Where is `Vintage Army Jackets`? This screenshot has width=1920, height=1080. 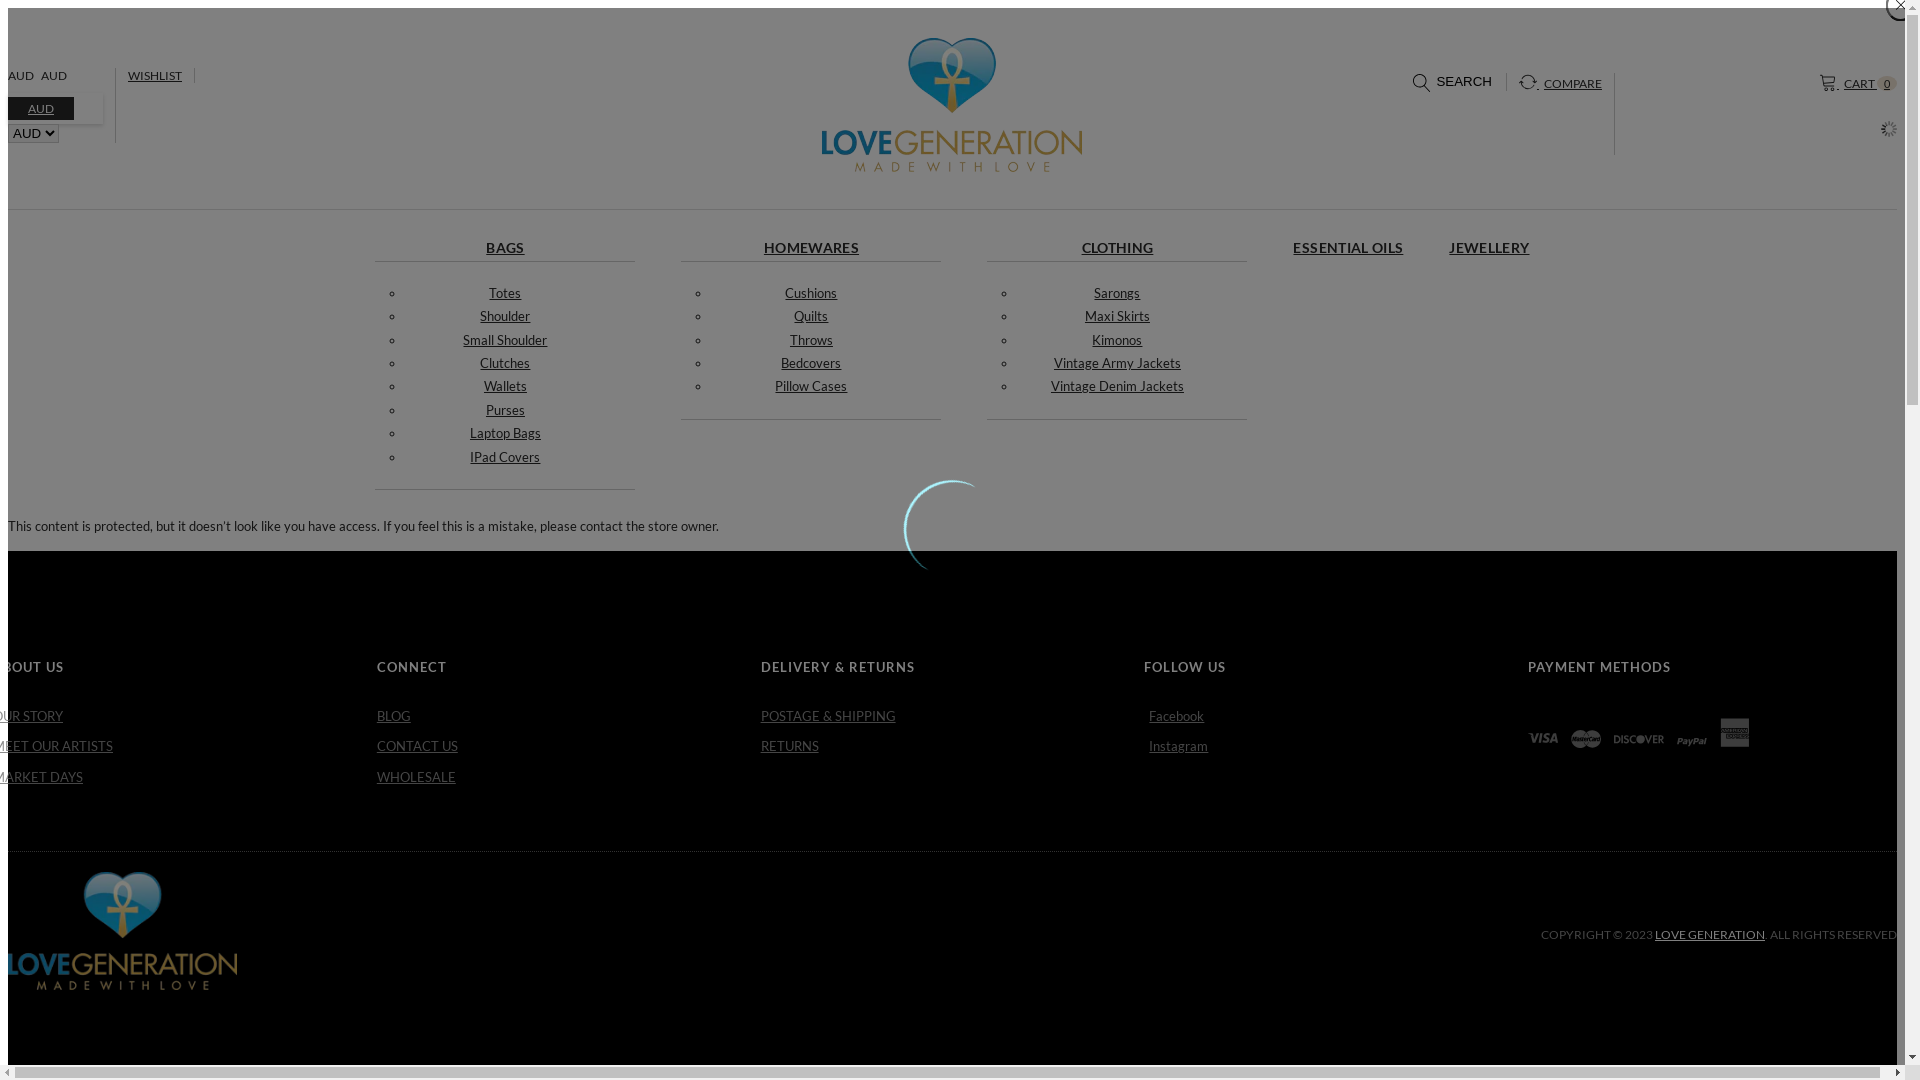
Vintage Army Jackets is located at coordinates (1118, 363).